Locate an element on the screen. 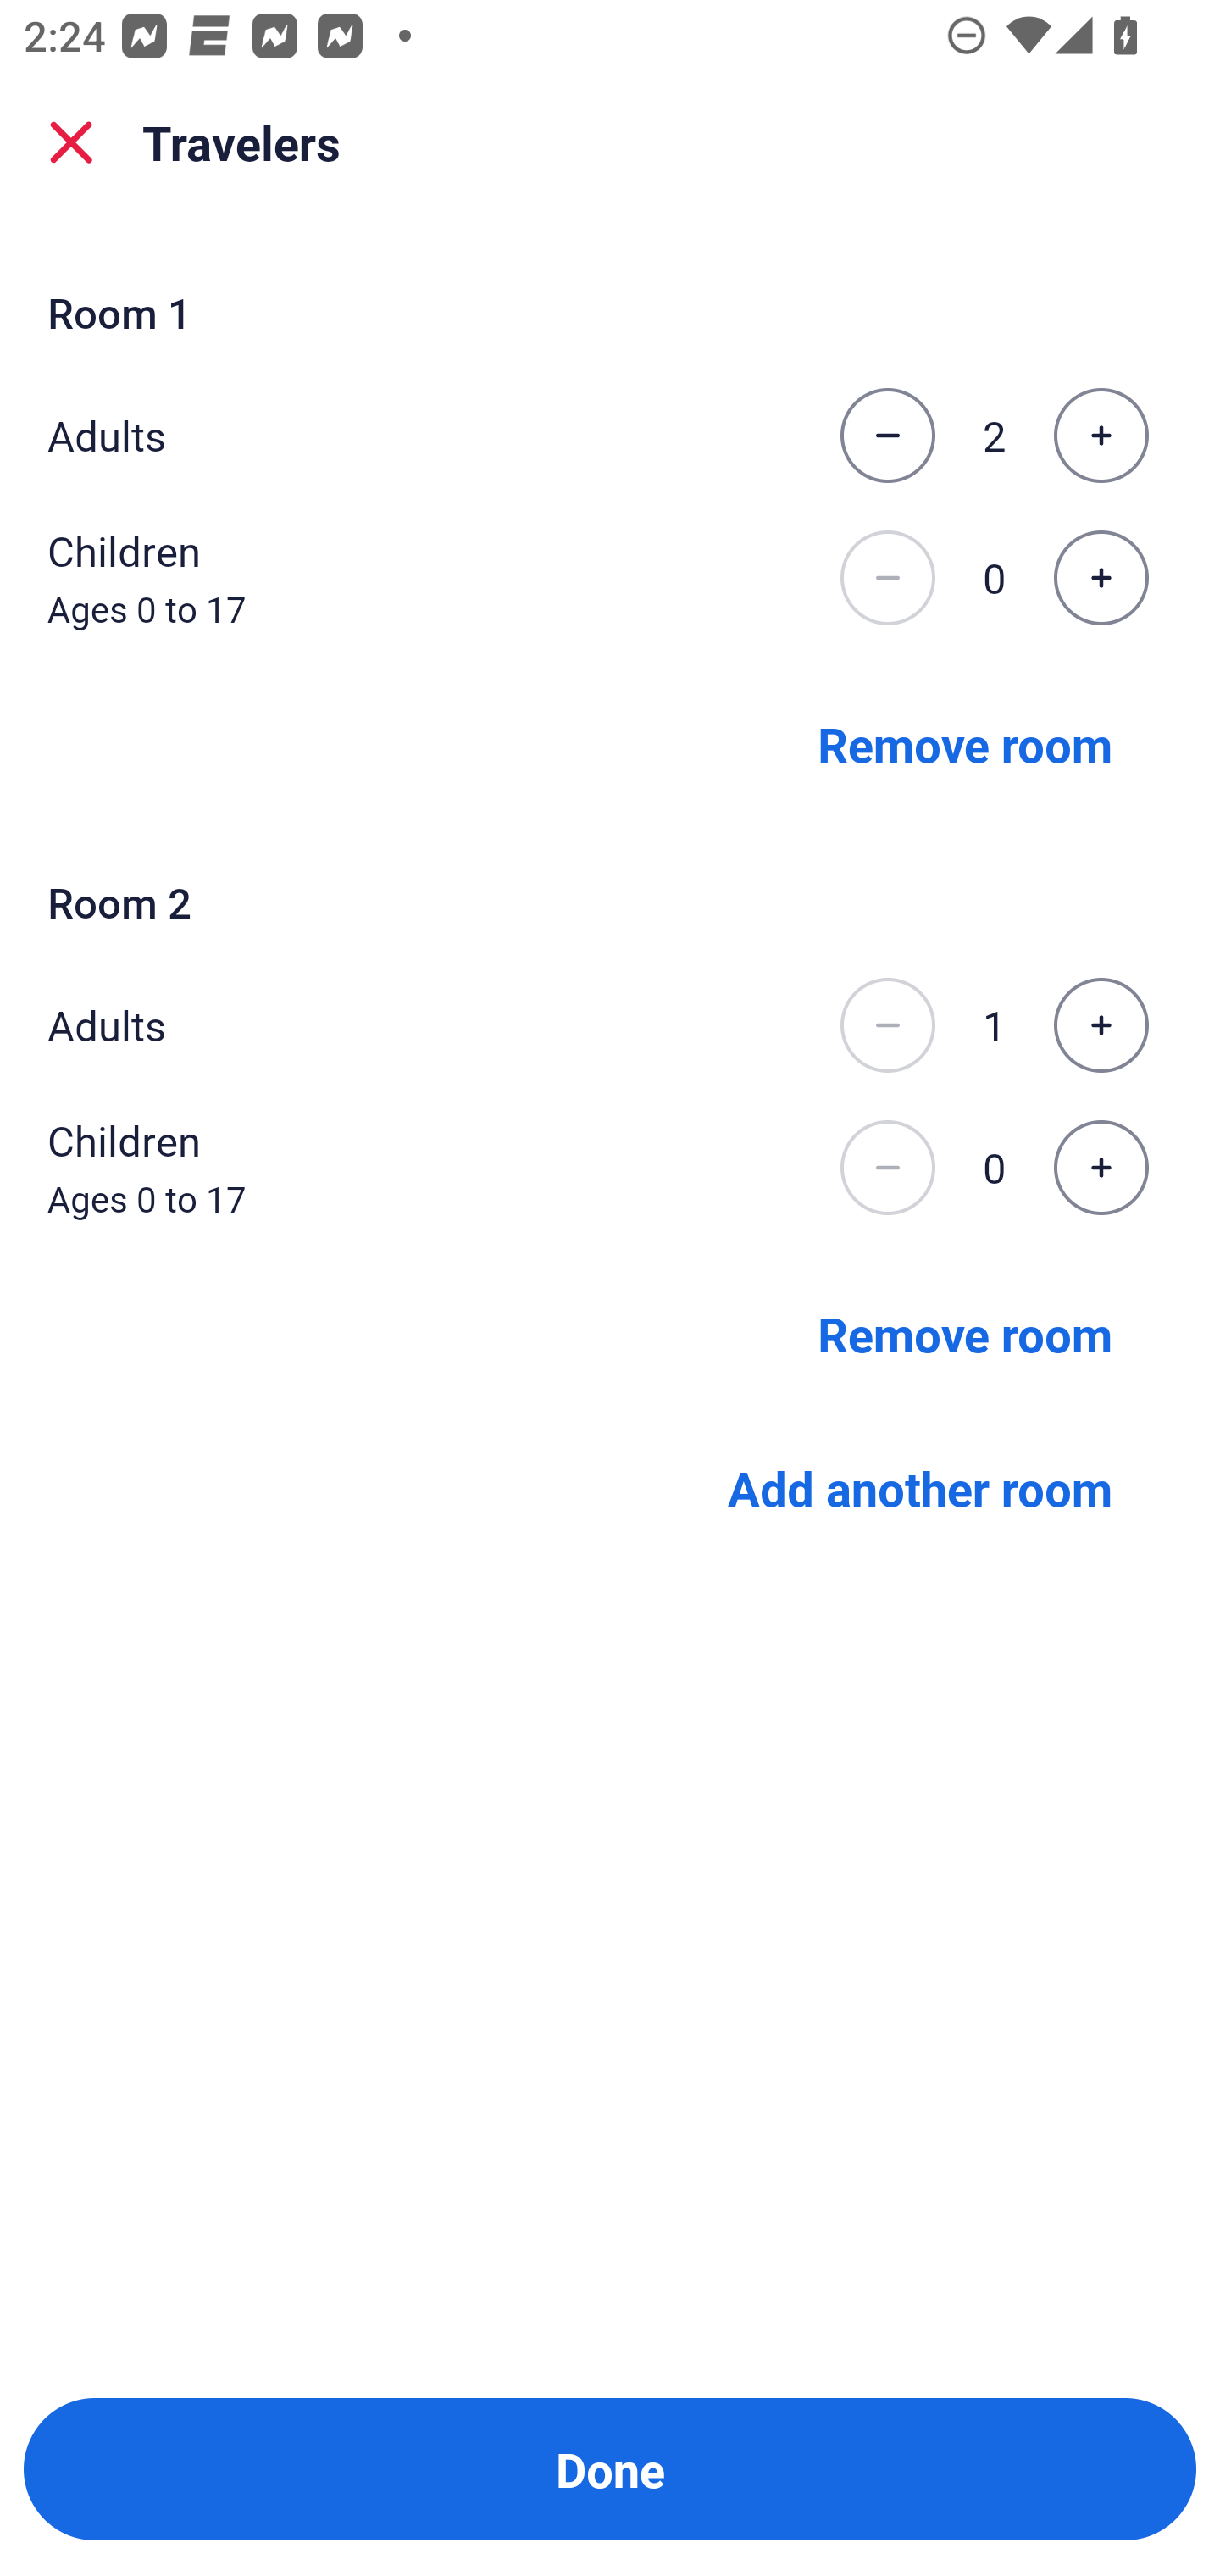  Increase the number of children is located at coordinates (1101, 578).